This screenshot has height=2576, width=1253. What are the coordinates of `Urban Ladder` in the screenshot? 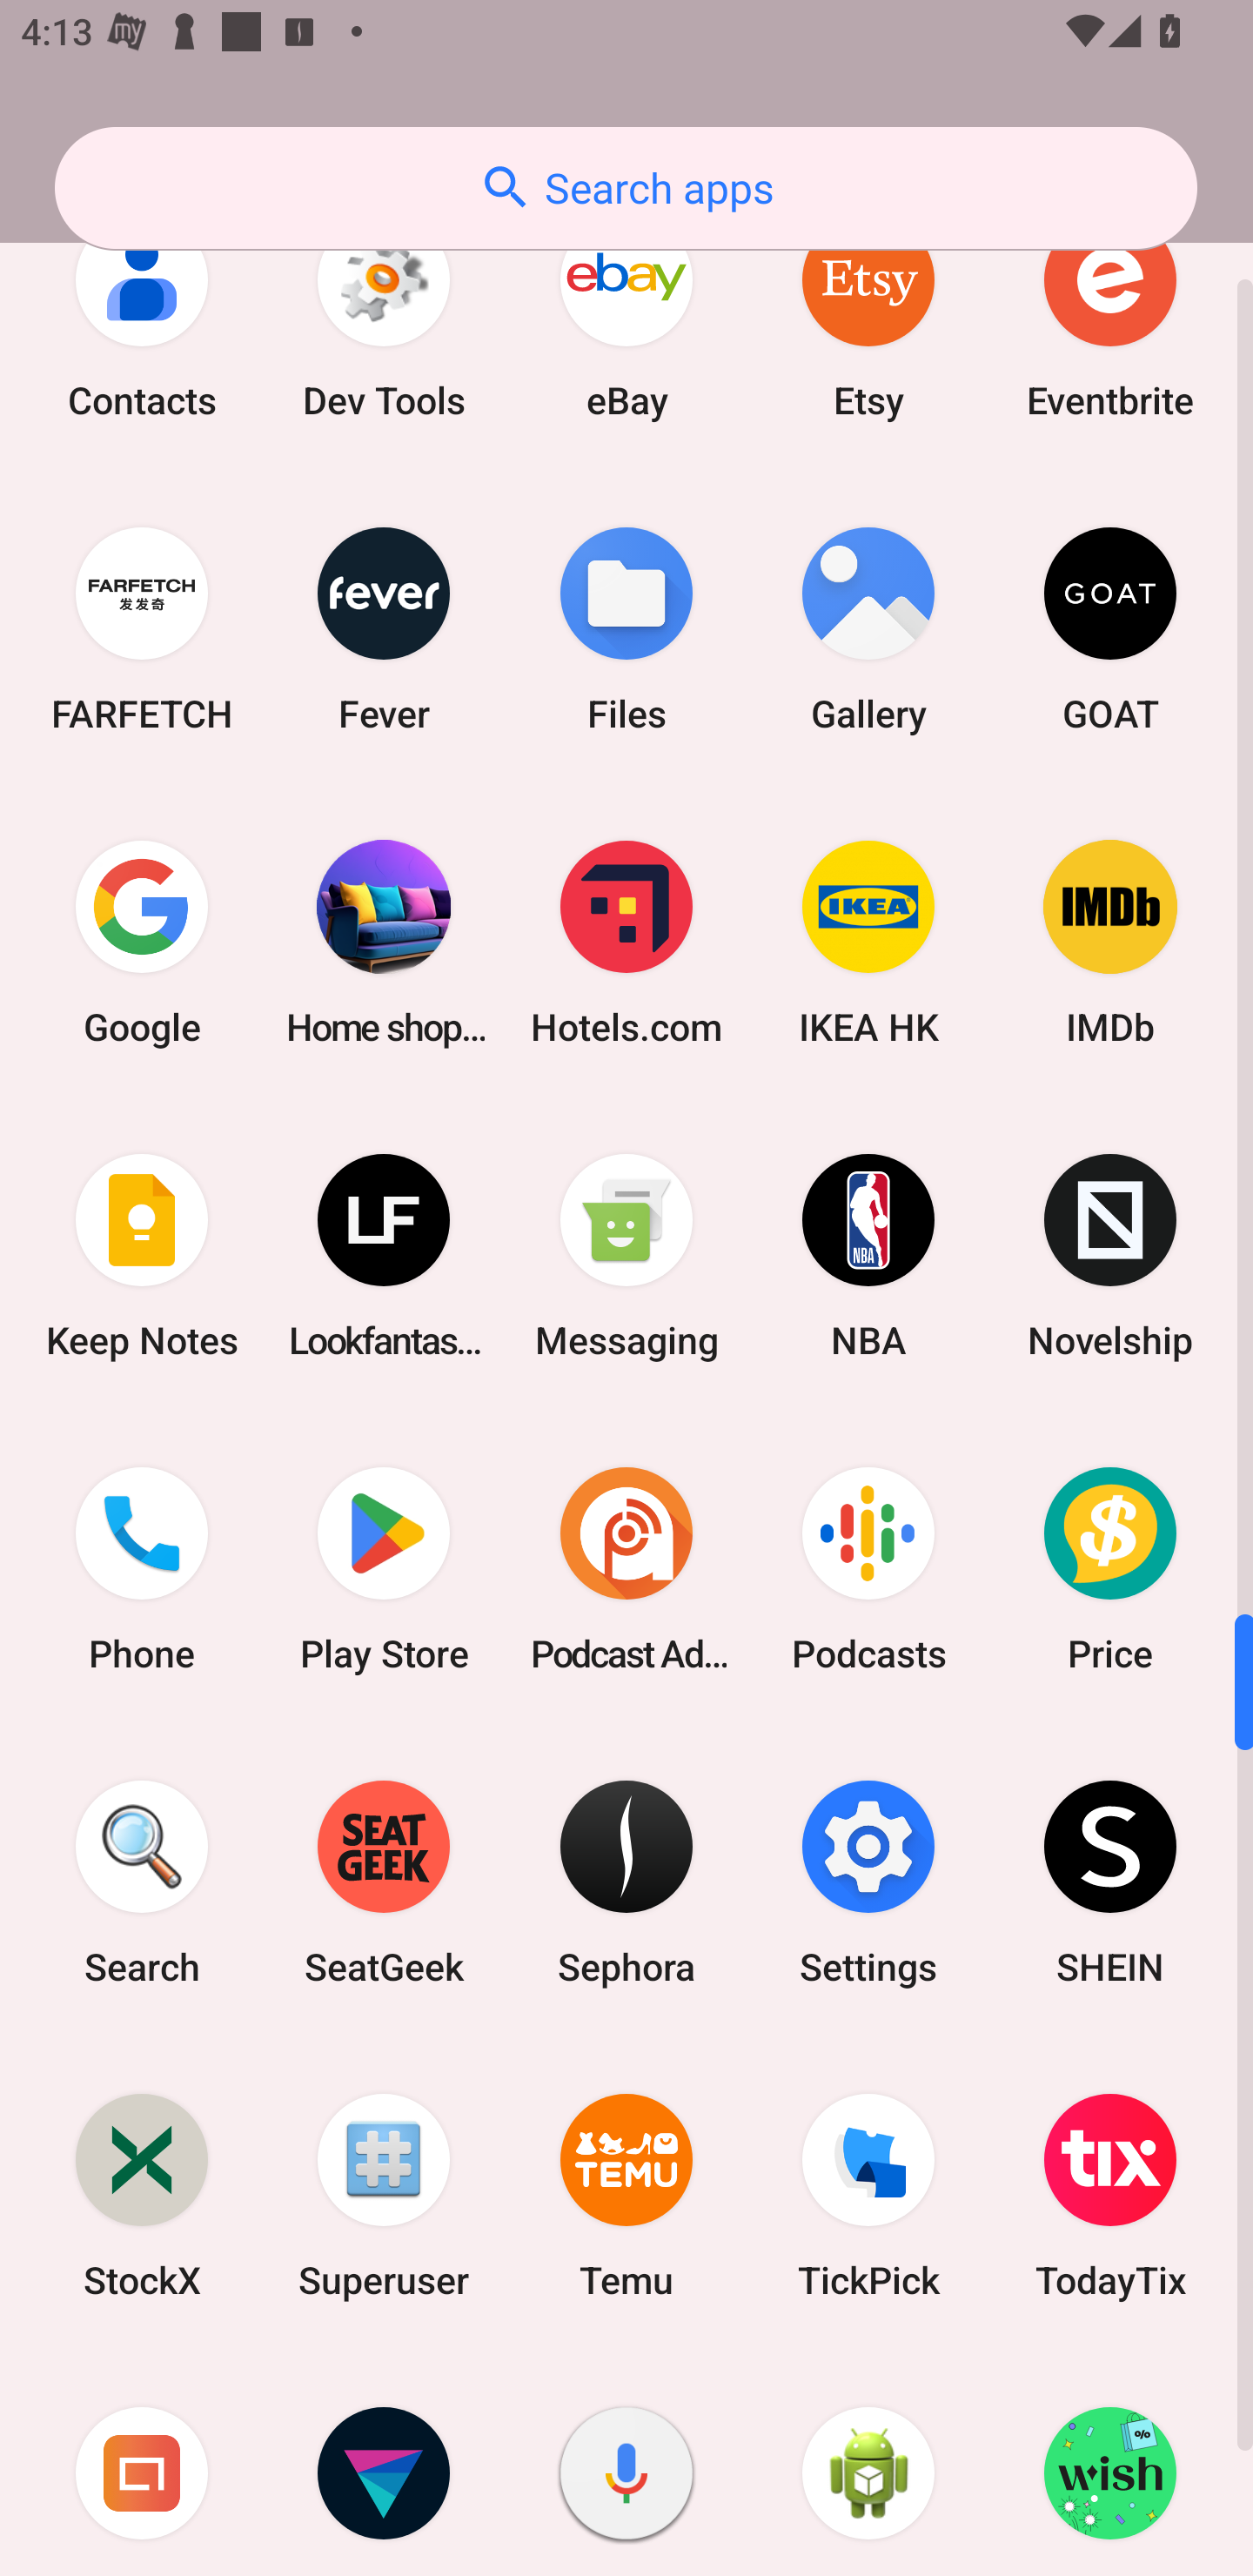 It's located at (142, 2464).